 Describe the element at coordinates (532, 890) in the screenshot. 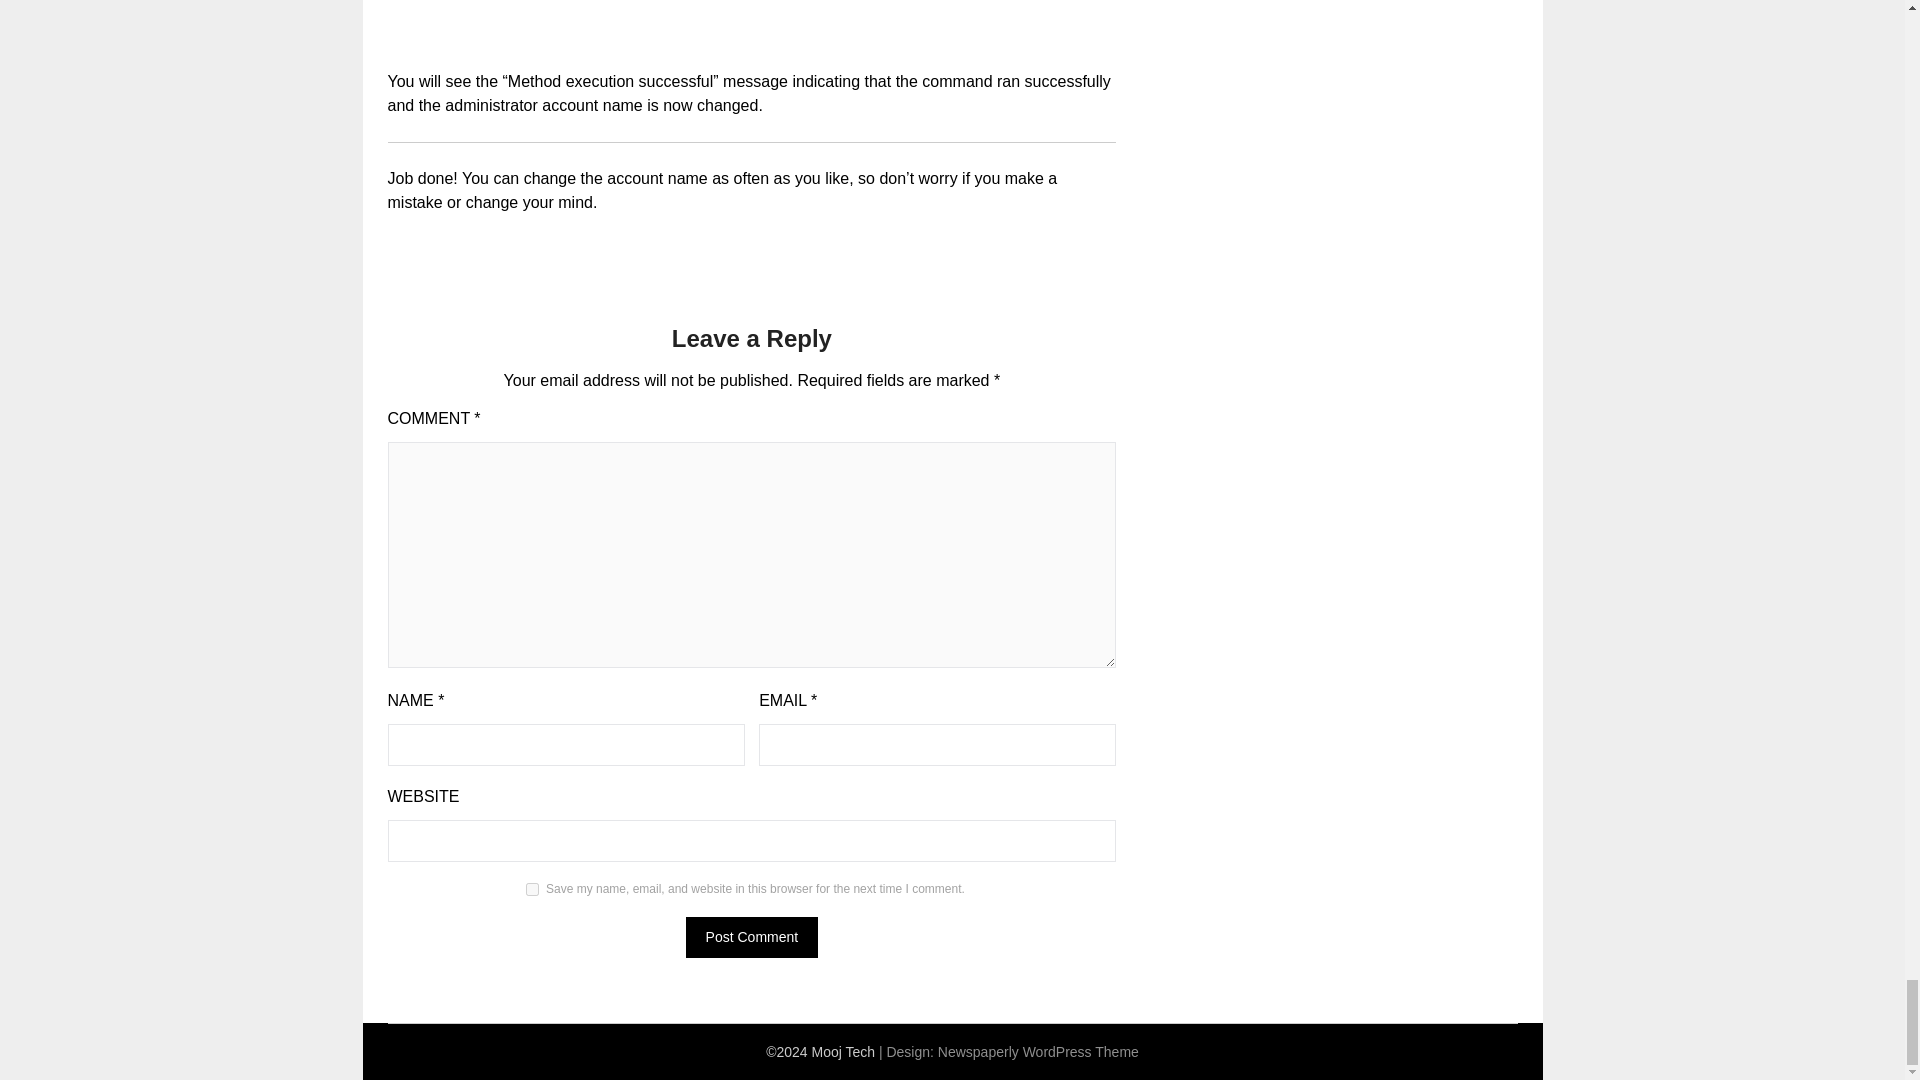

I see `yes` at that location.